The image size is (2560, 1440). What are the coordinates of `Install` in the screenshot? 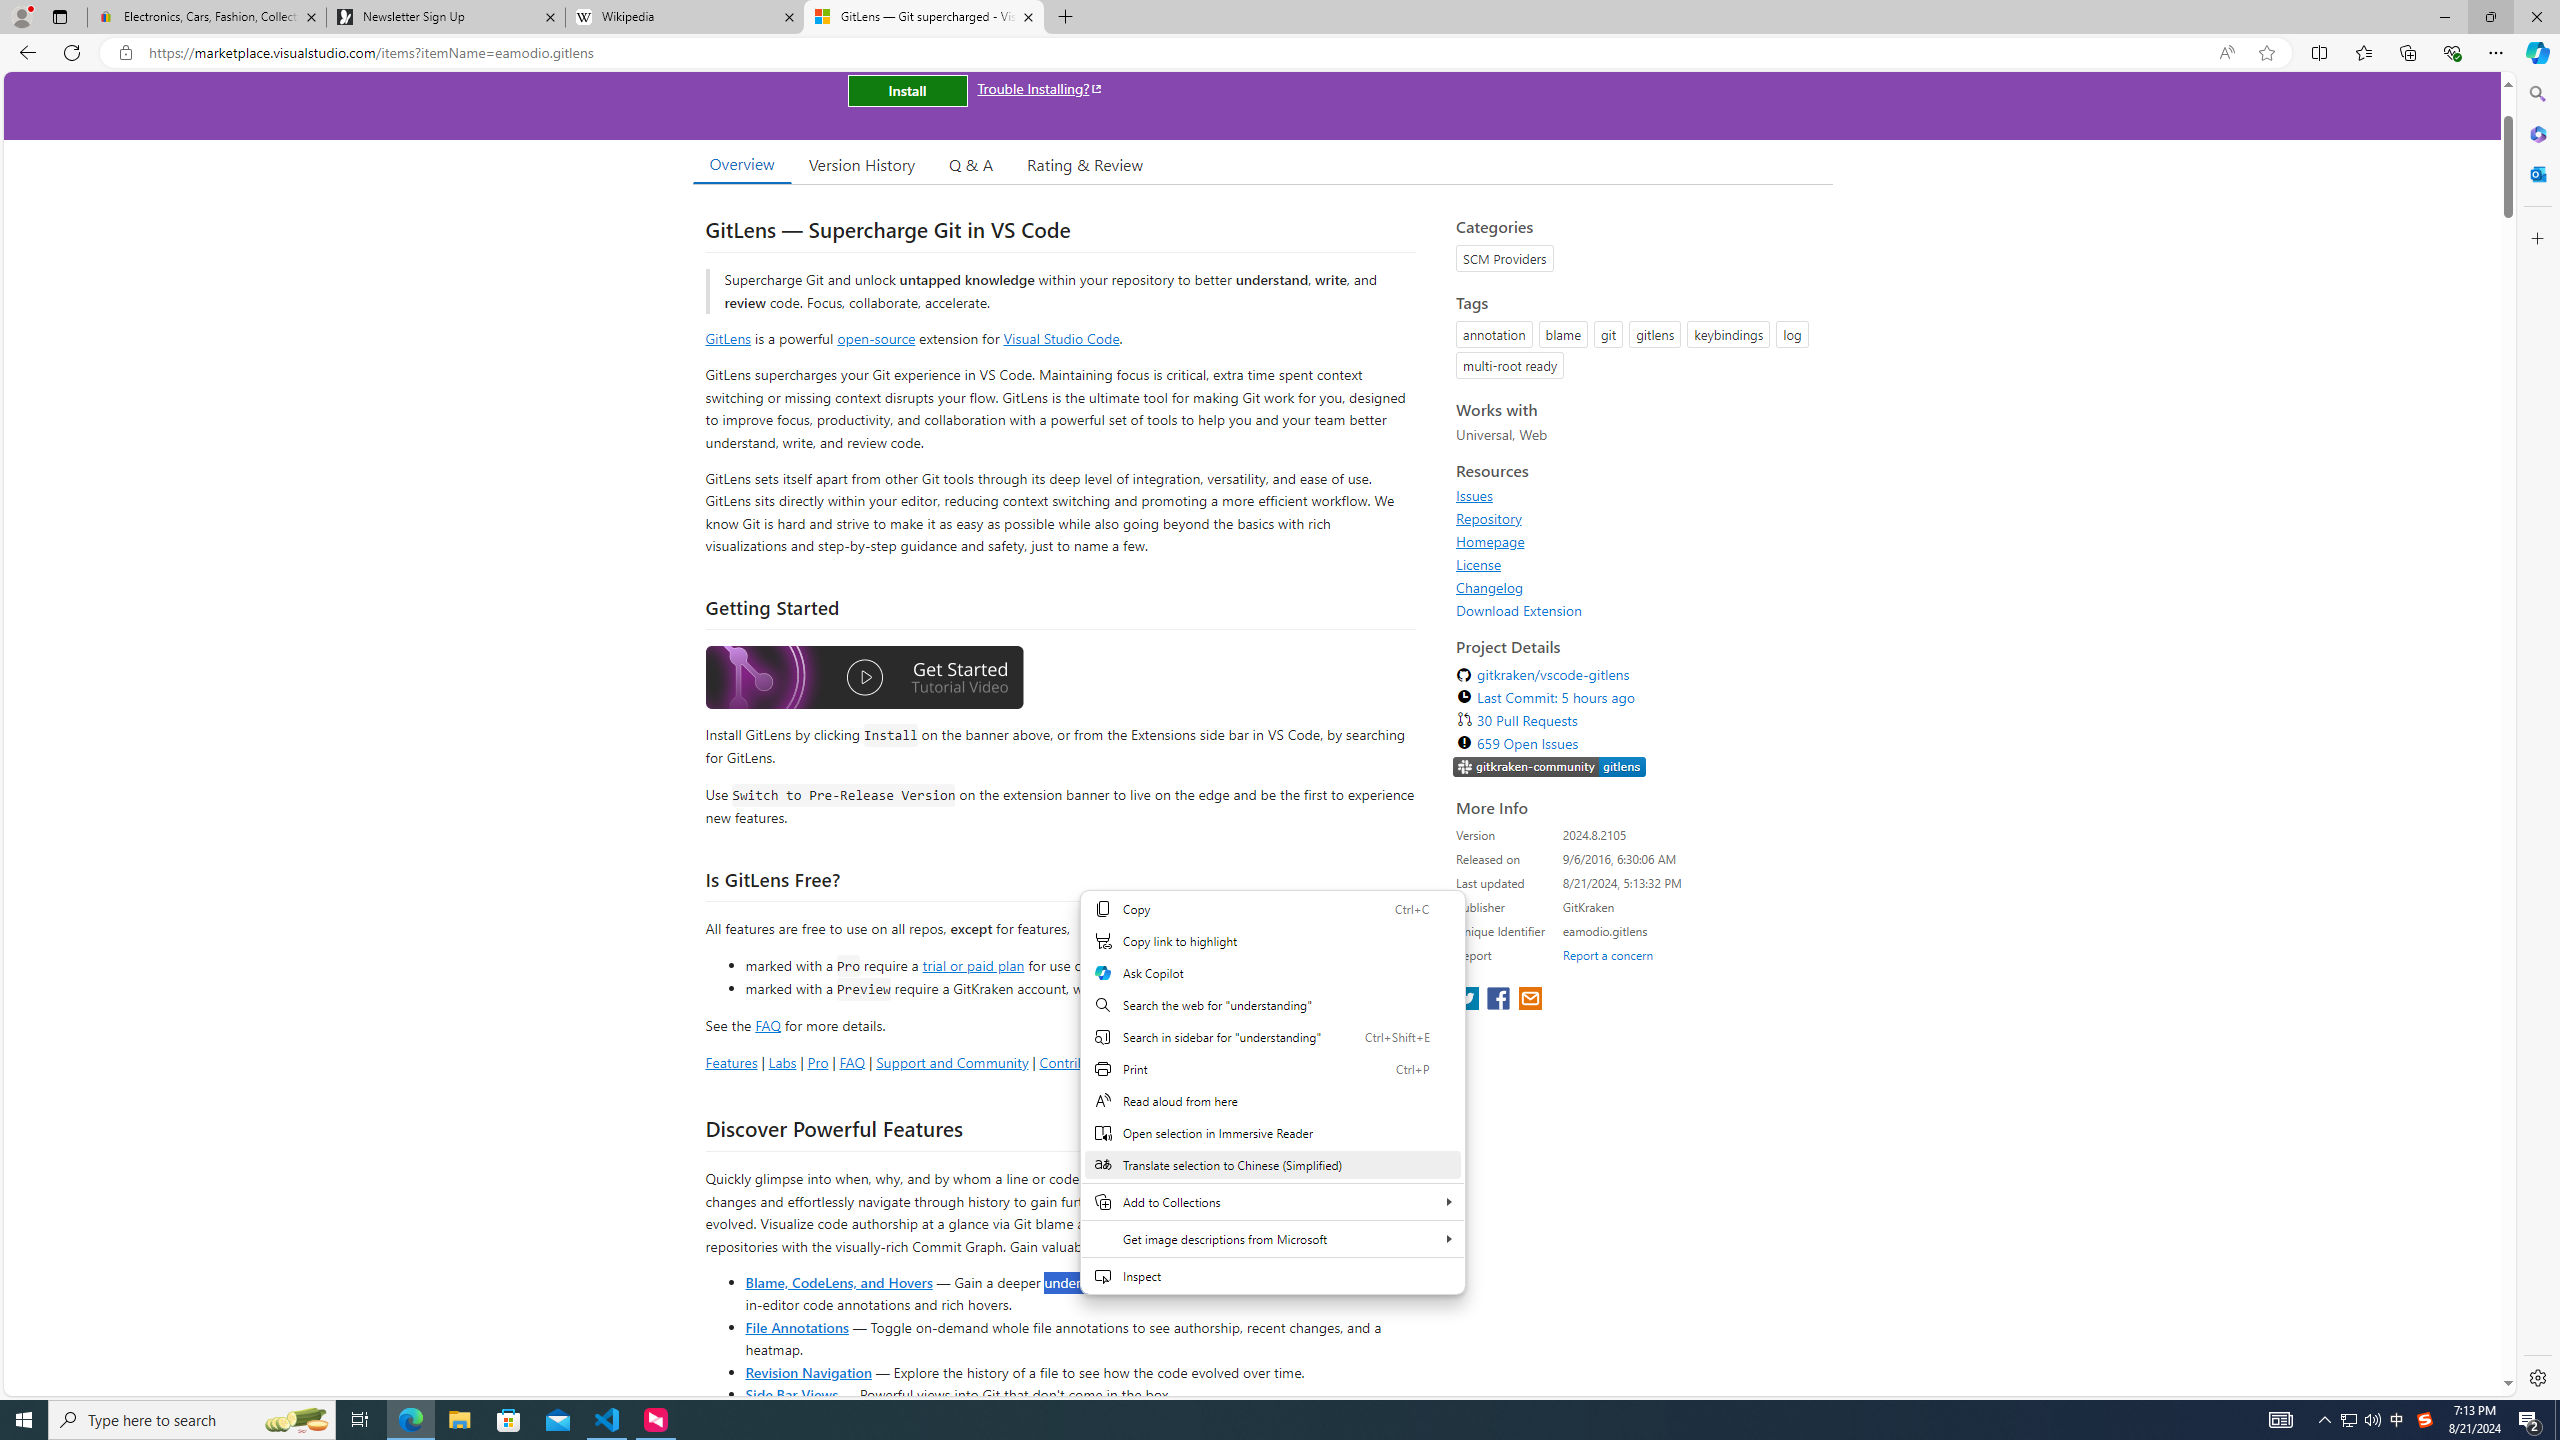 It's located at (907, 90).